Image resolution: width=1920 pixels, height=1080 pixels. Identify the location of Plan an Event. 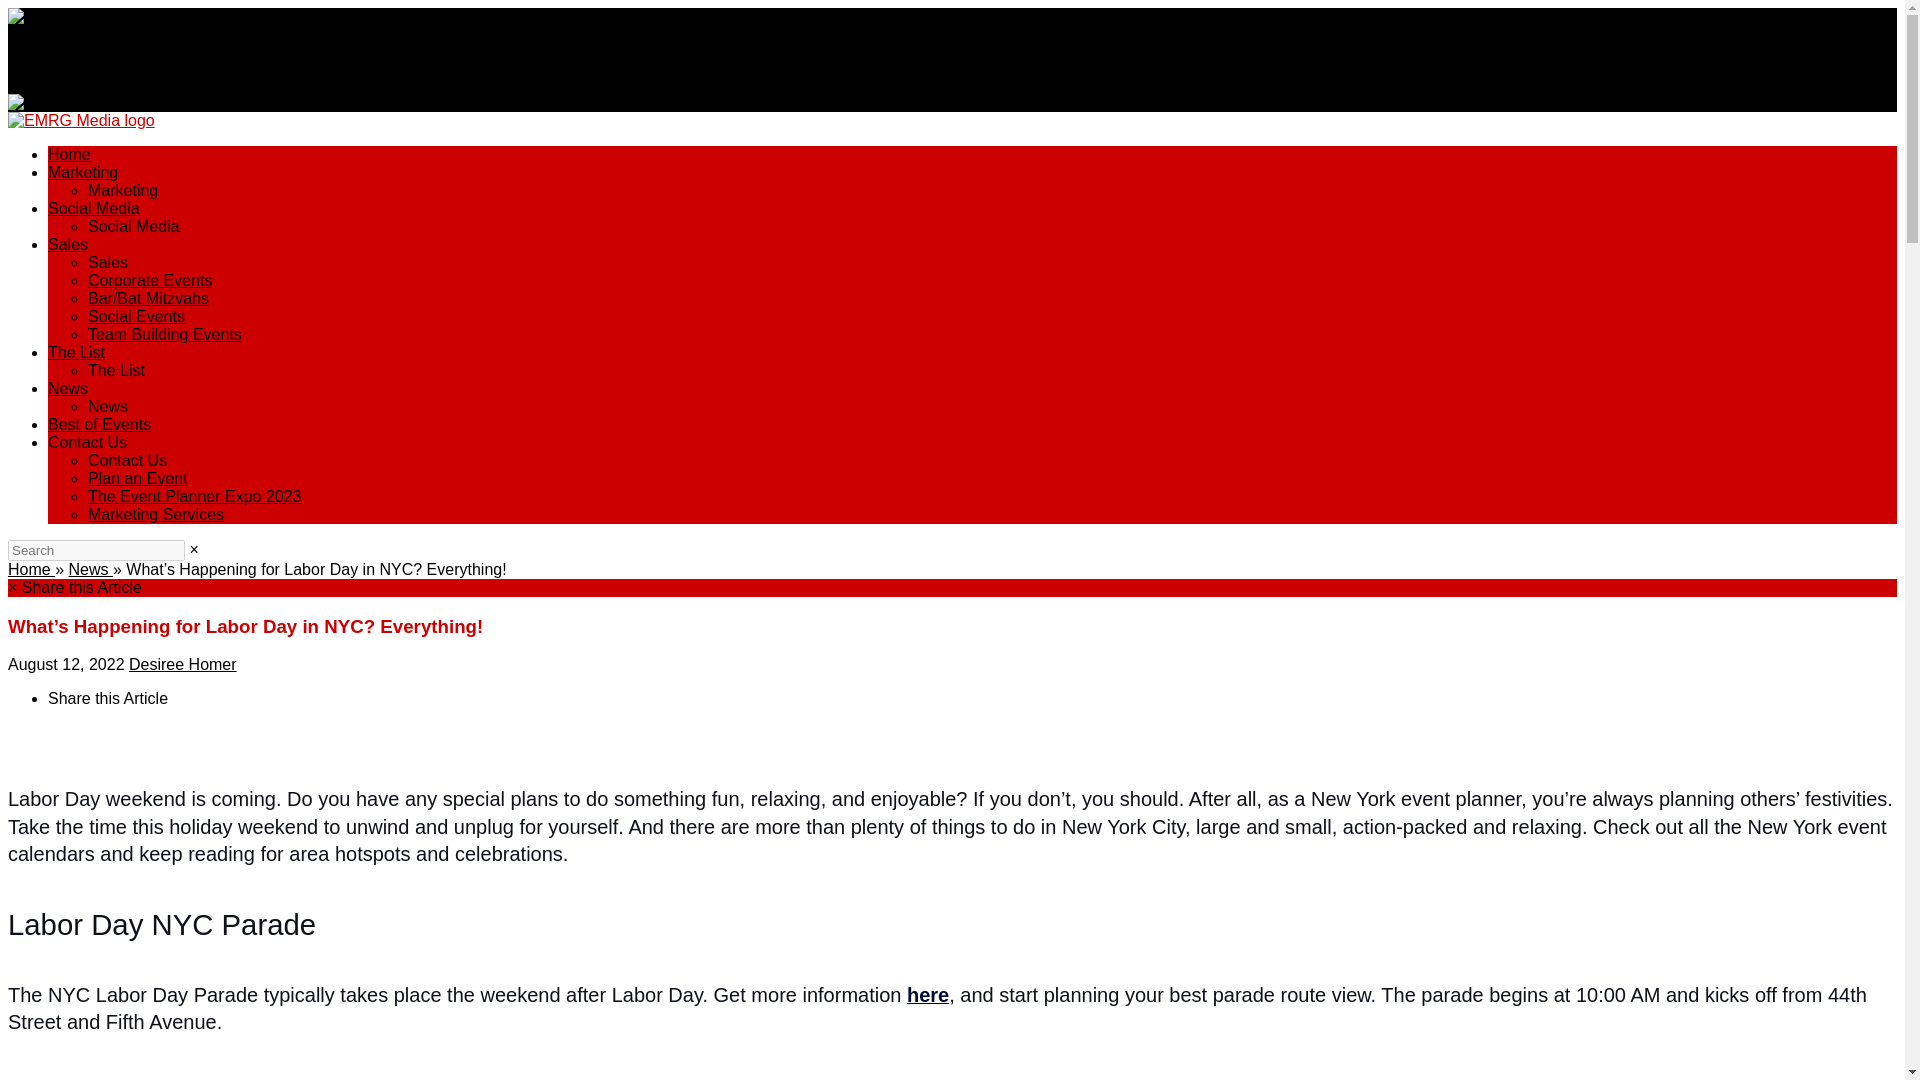
(138, 478).